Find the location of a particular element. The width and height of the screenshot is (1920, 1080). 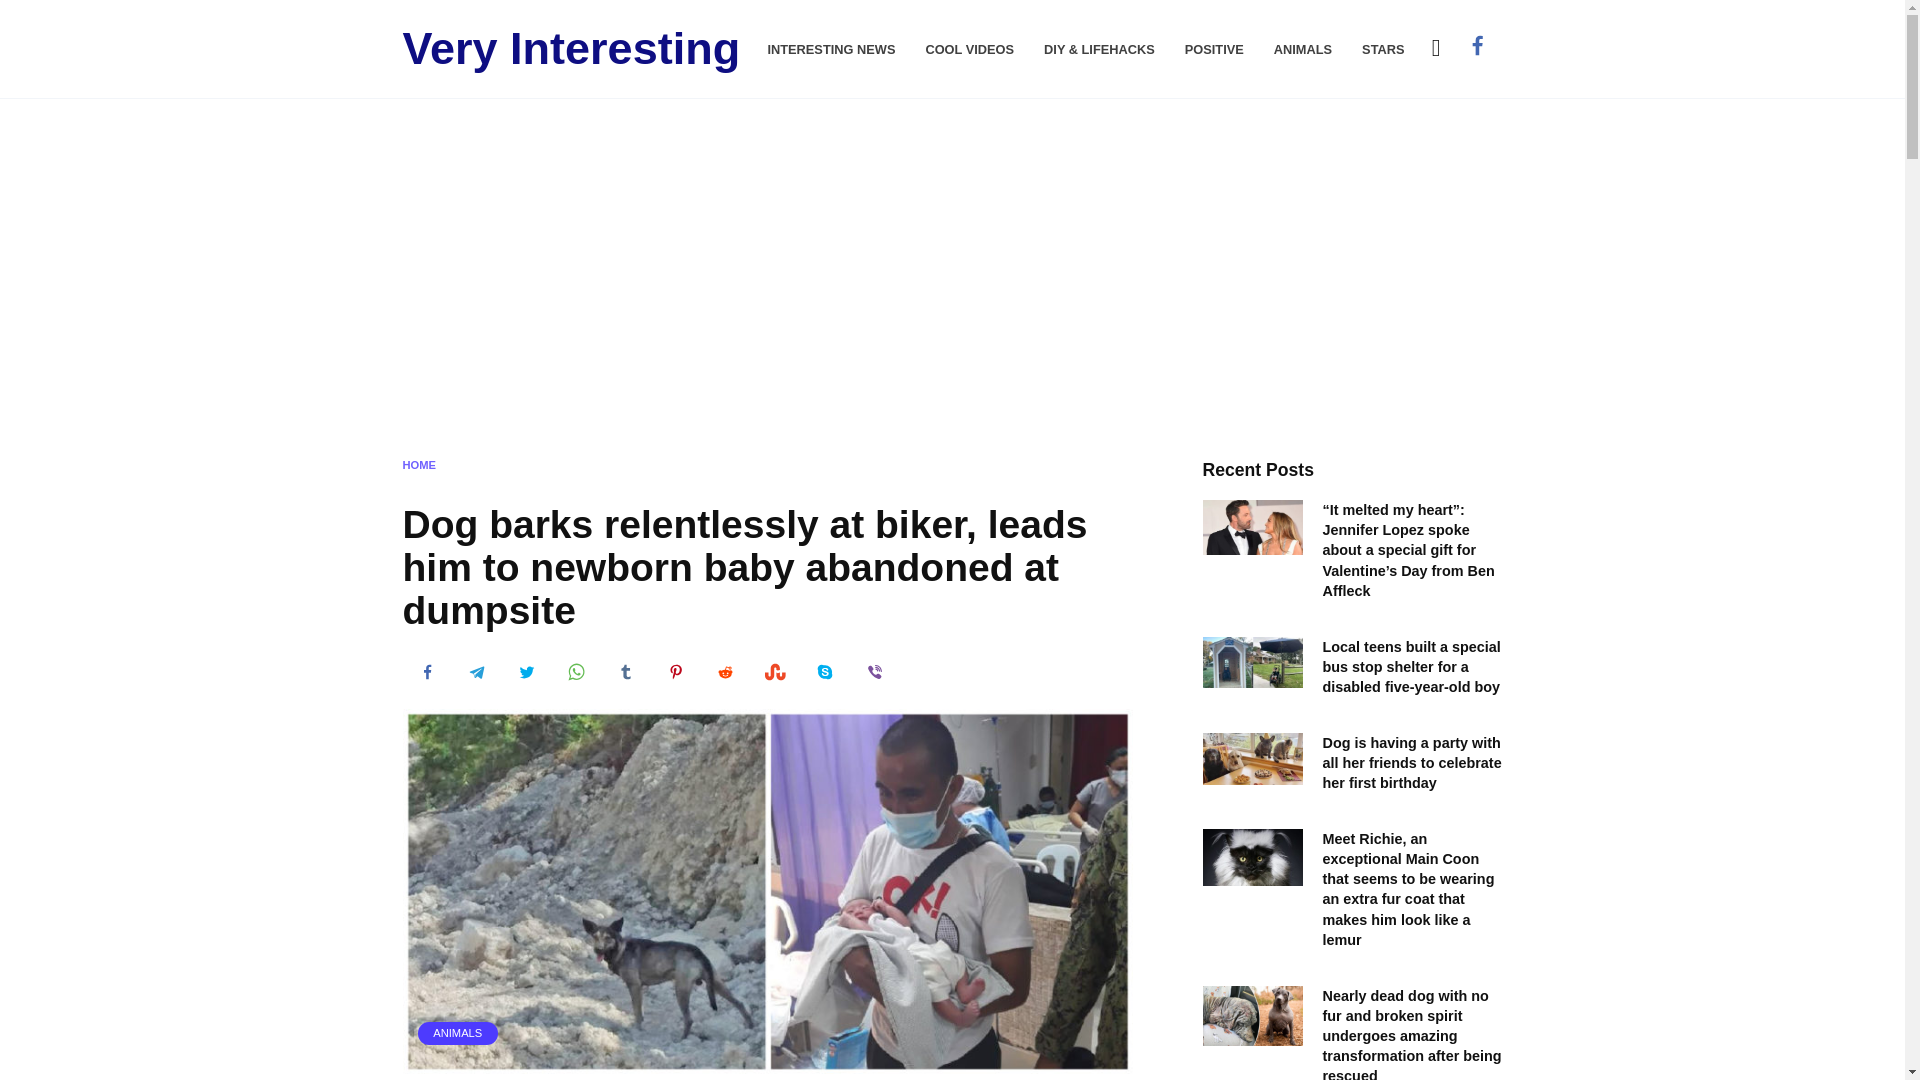

STARS is located at coordinates (1382, 50).